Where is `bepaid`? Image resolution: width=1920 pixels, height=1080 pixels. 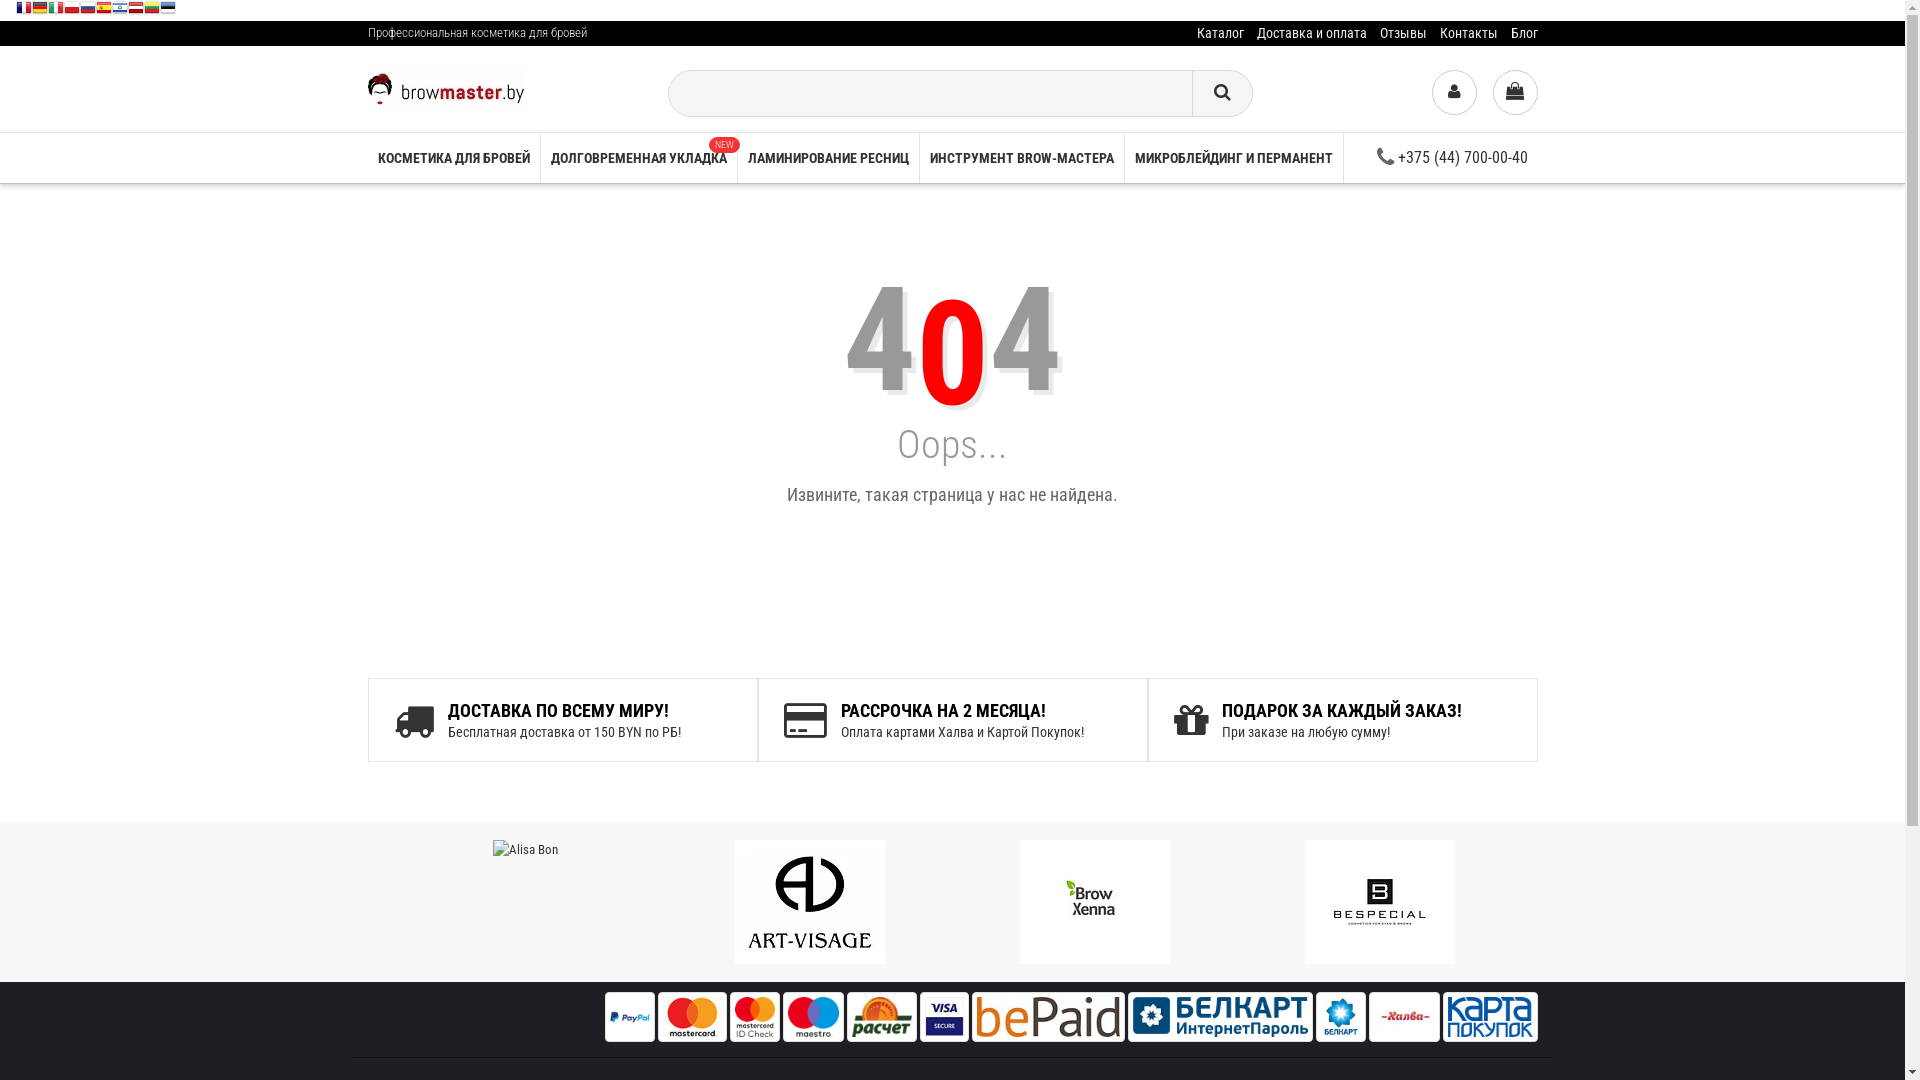 bepaid is located at coordinates (1048, 1017).